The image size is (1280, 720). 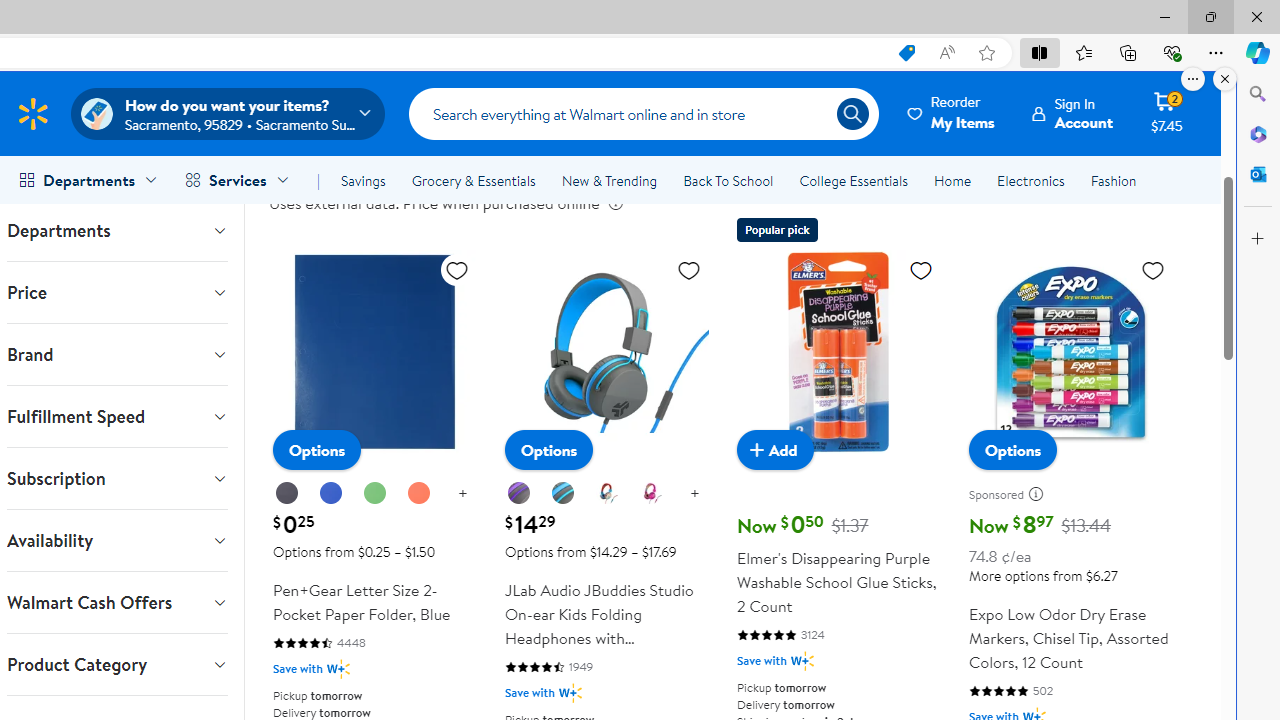 What do you see at coordinates (1040, 52) in the screenshot?
I see `Split screen` at bounding box center [1040, 52].